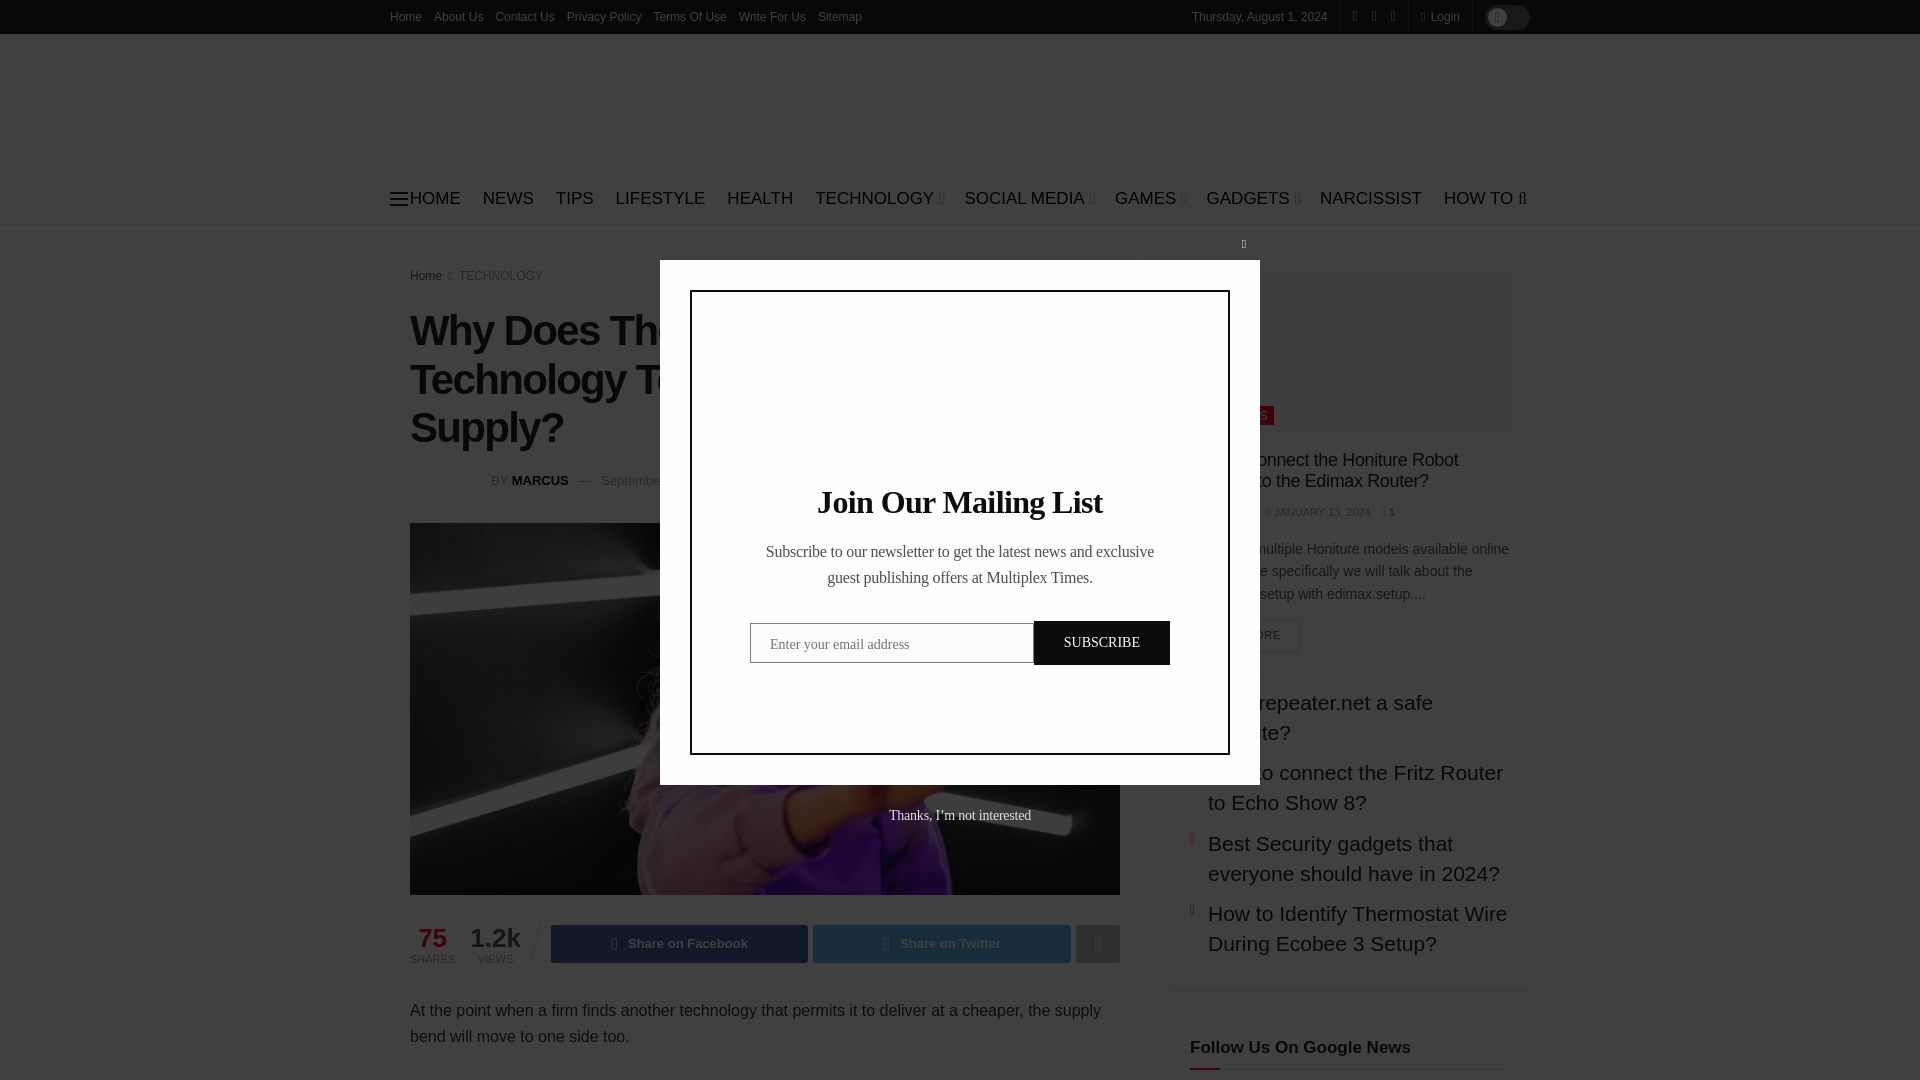  I want to click on About Us, so click(458, 16).